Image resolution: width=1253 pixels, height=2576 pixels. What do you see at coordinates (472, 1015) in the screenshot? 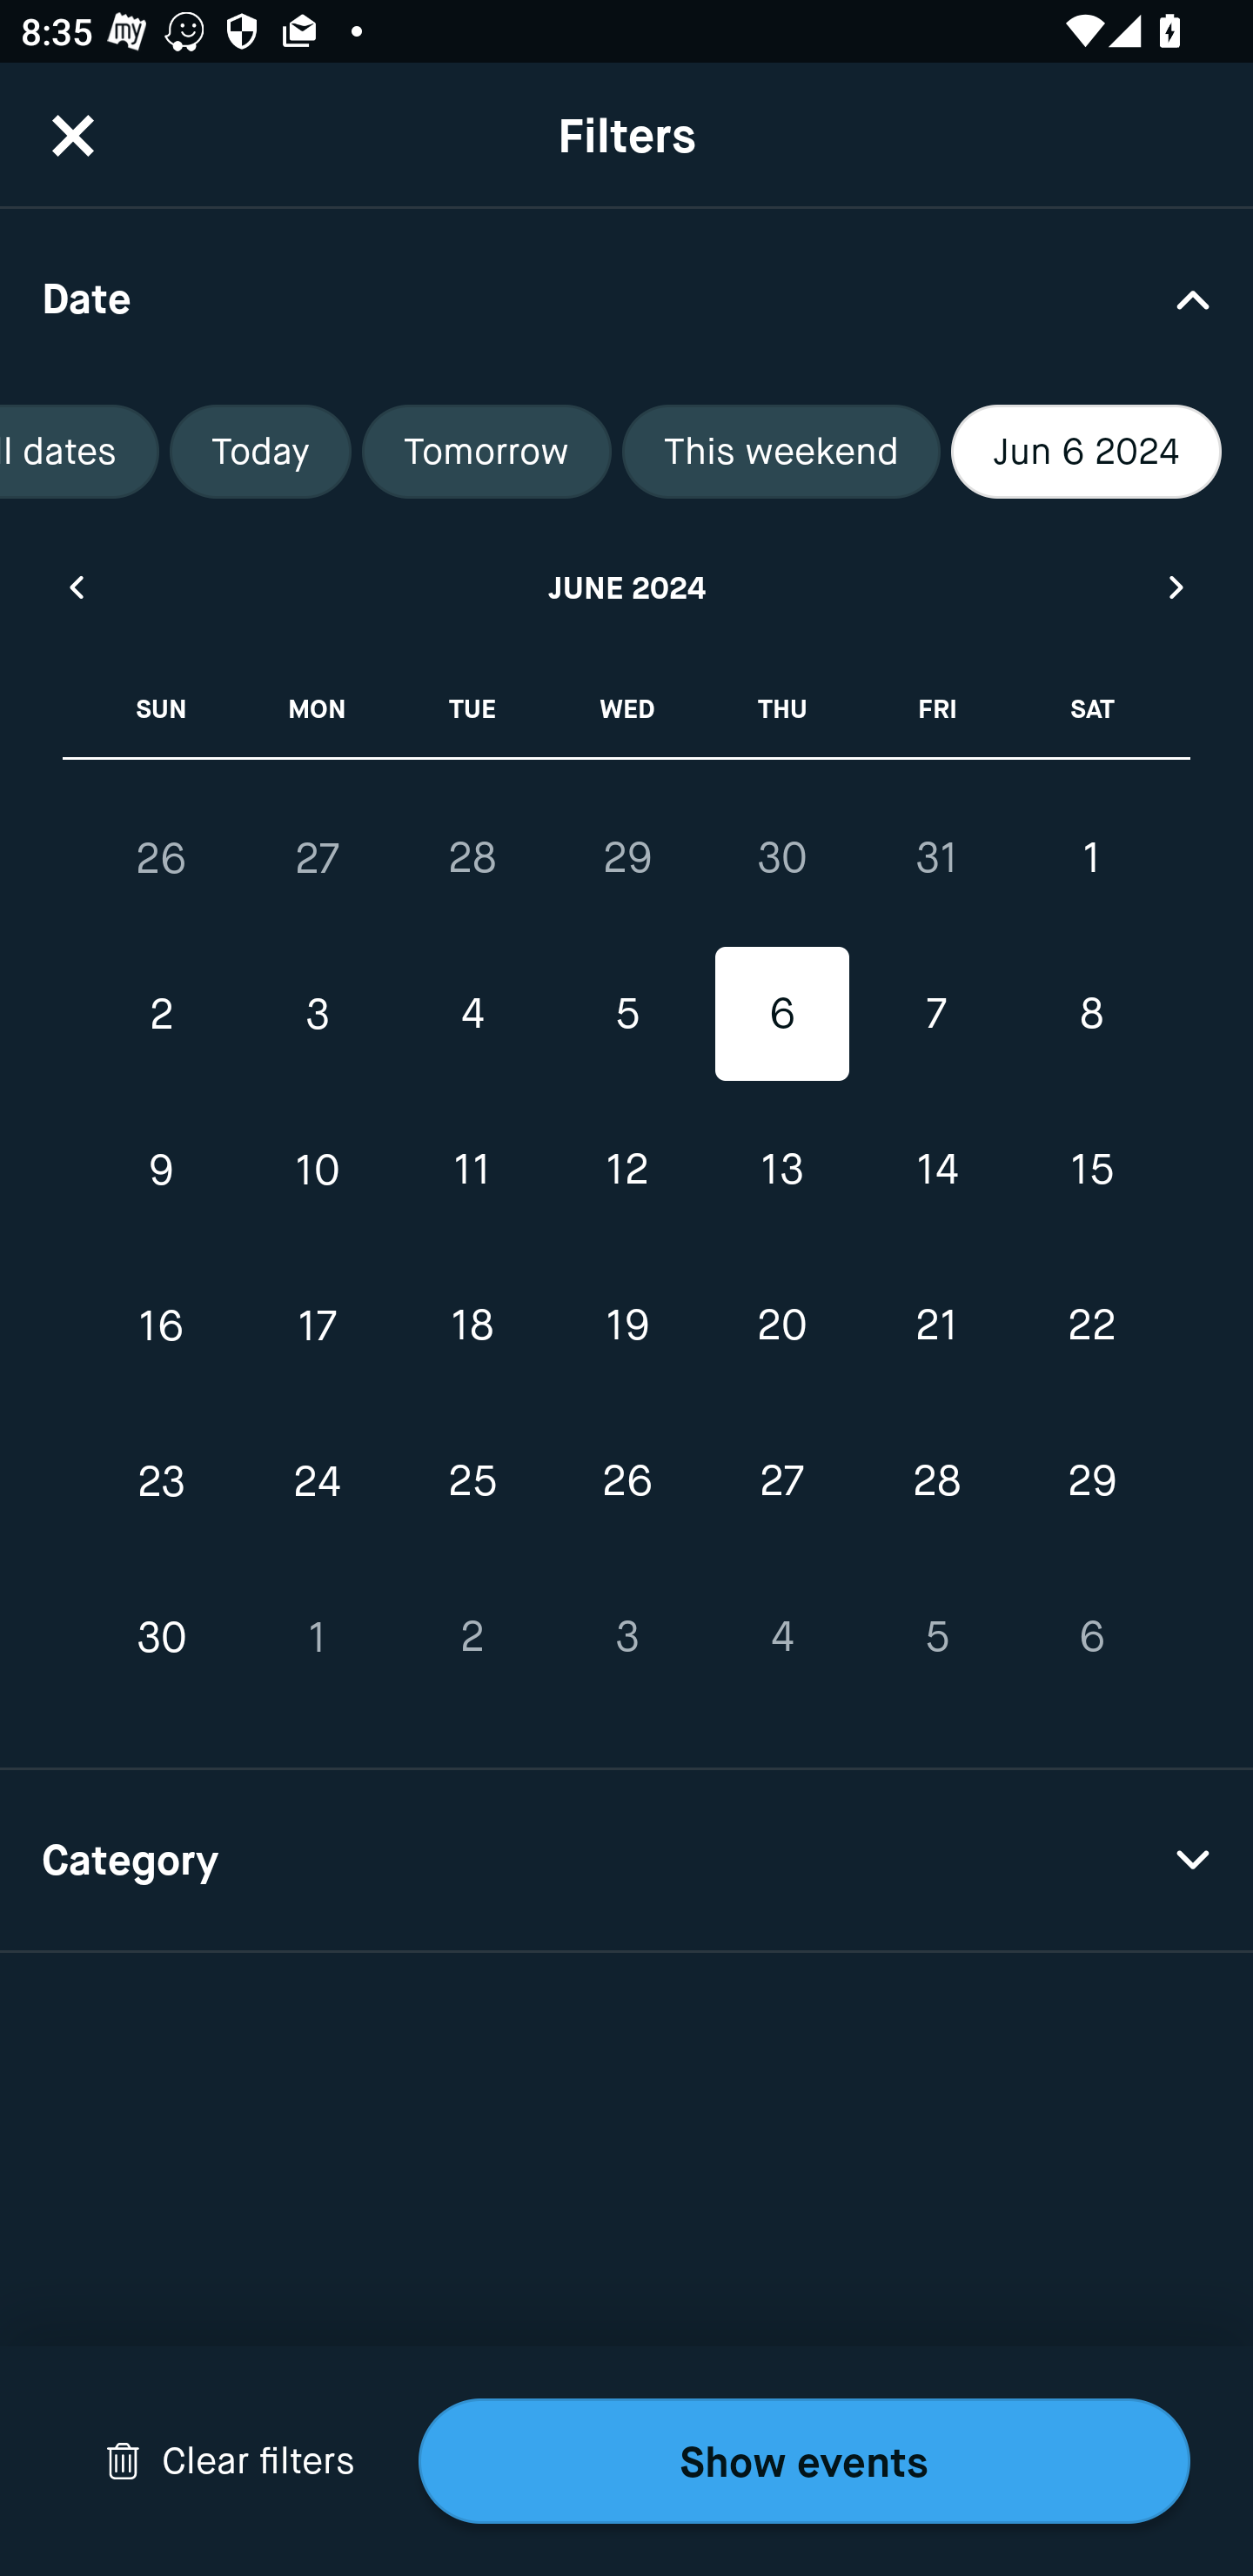
I see `4` at bounding box center [472, 1015].